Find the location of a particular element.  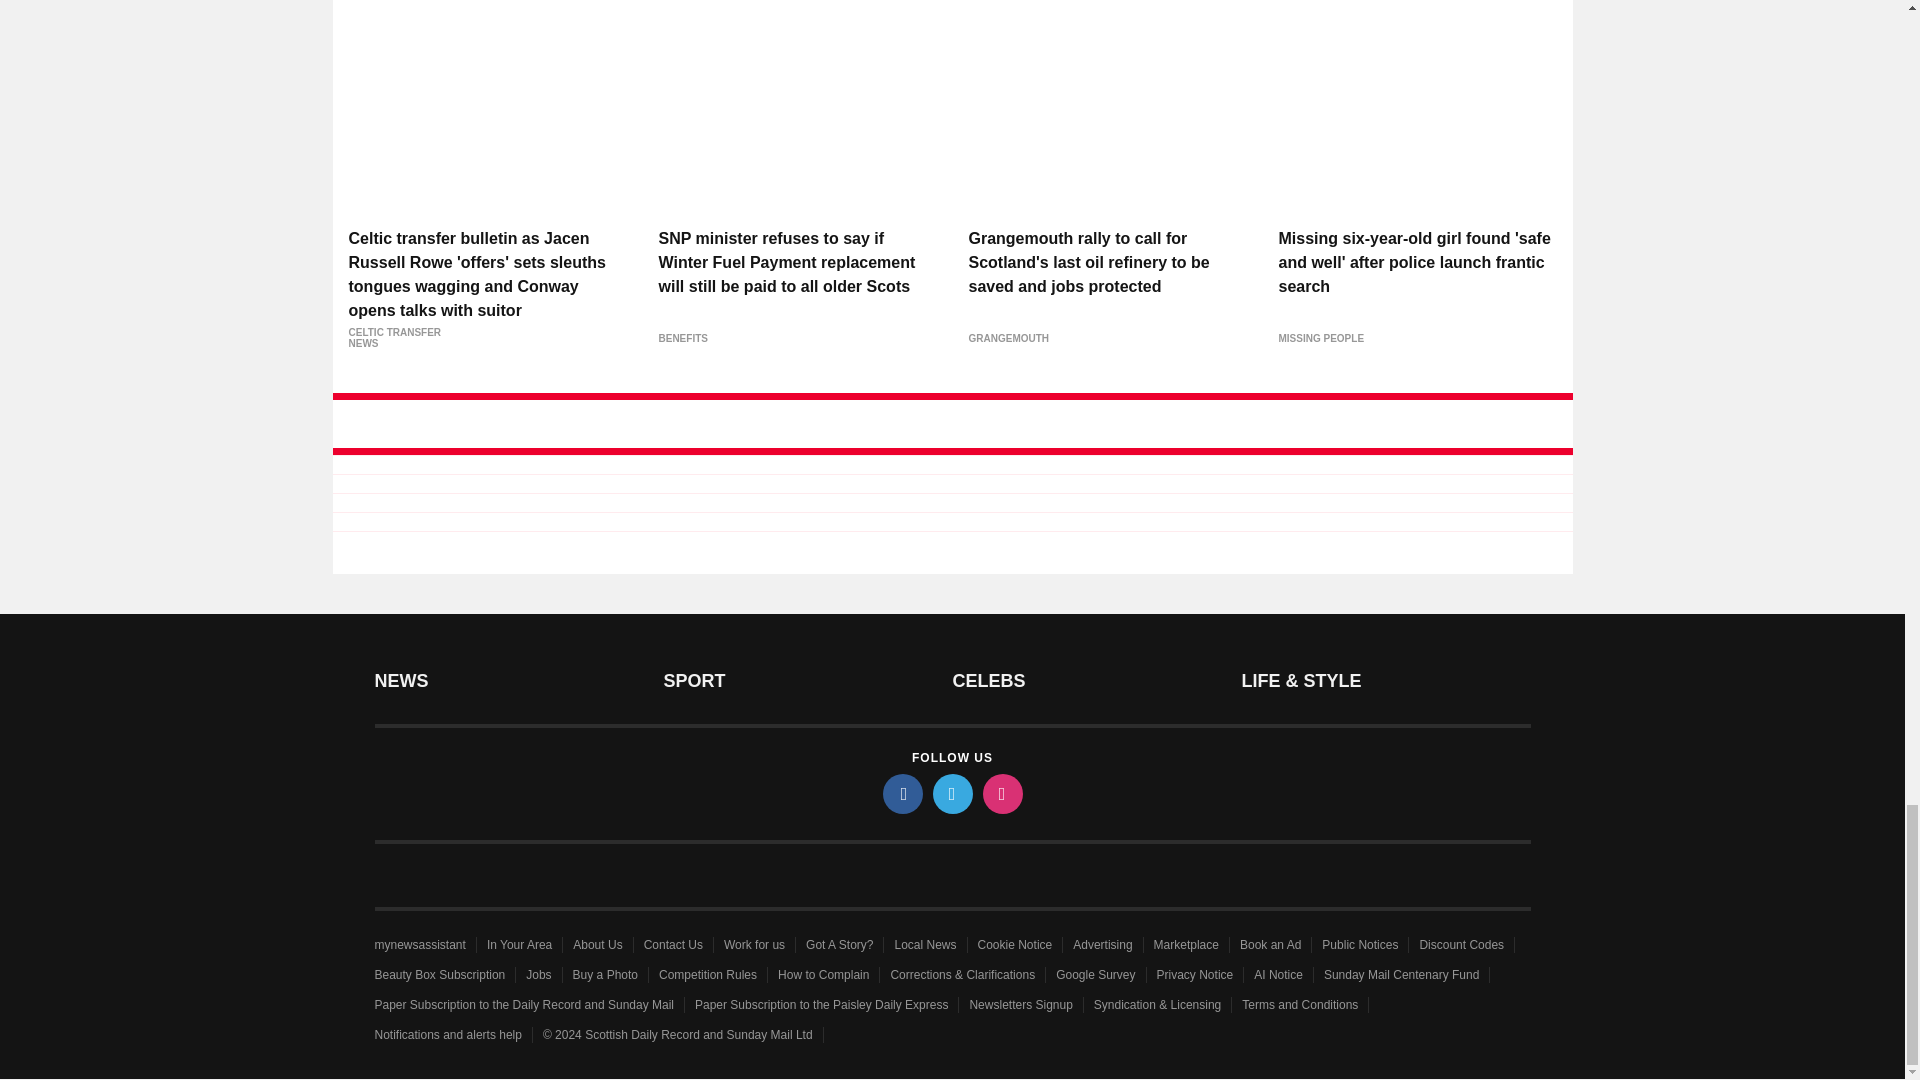

facebook is located at coordinates (901, 794).